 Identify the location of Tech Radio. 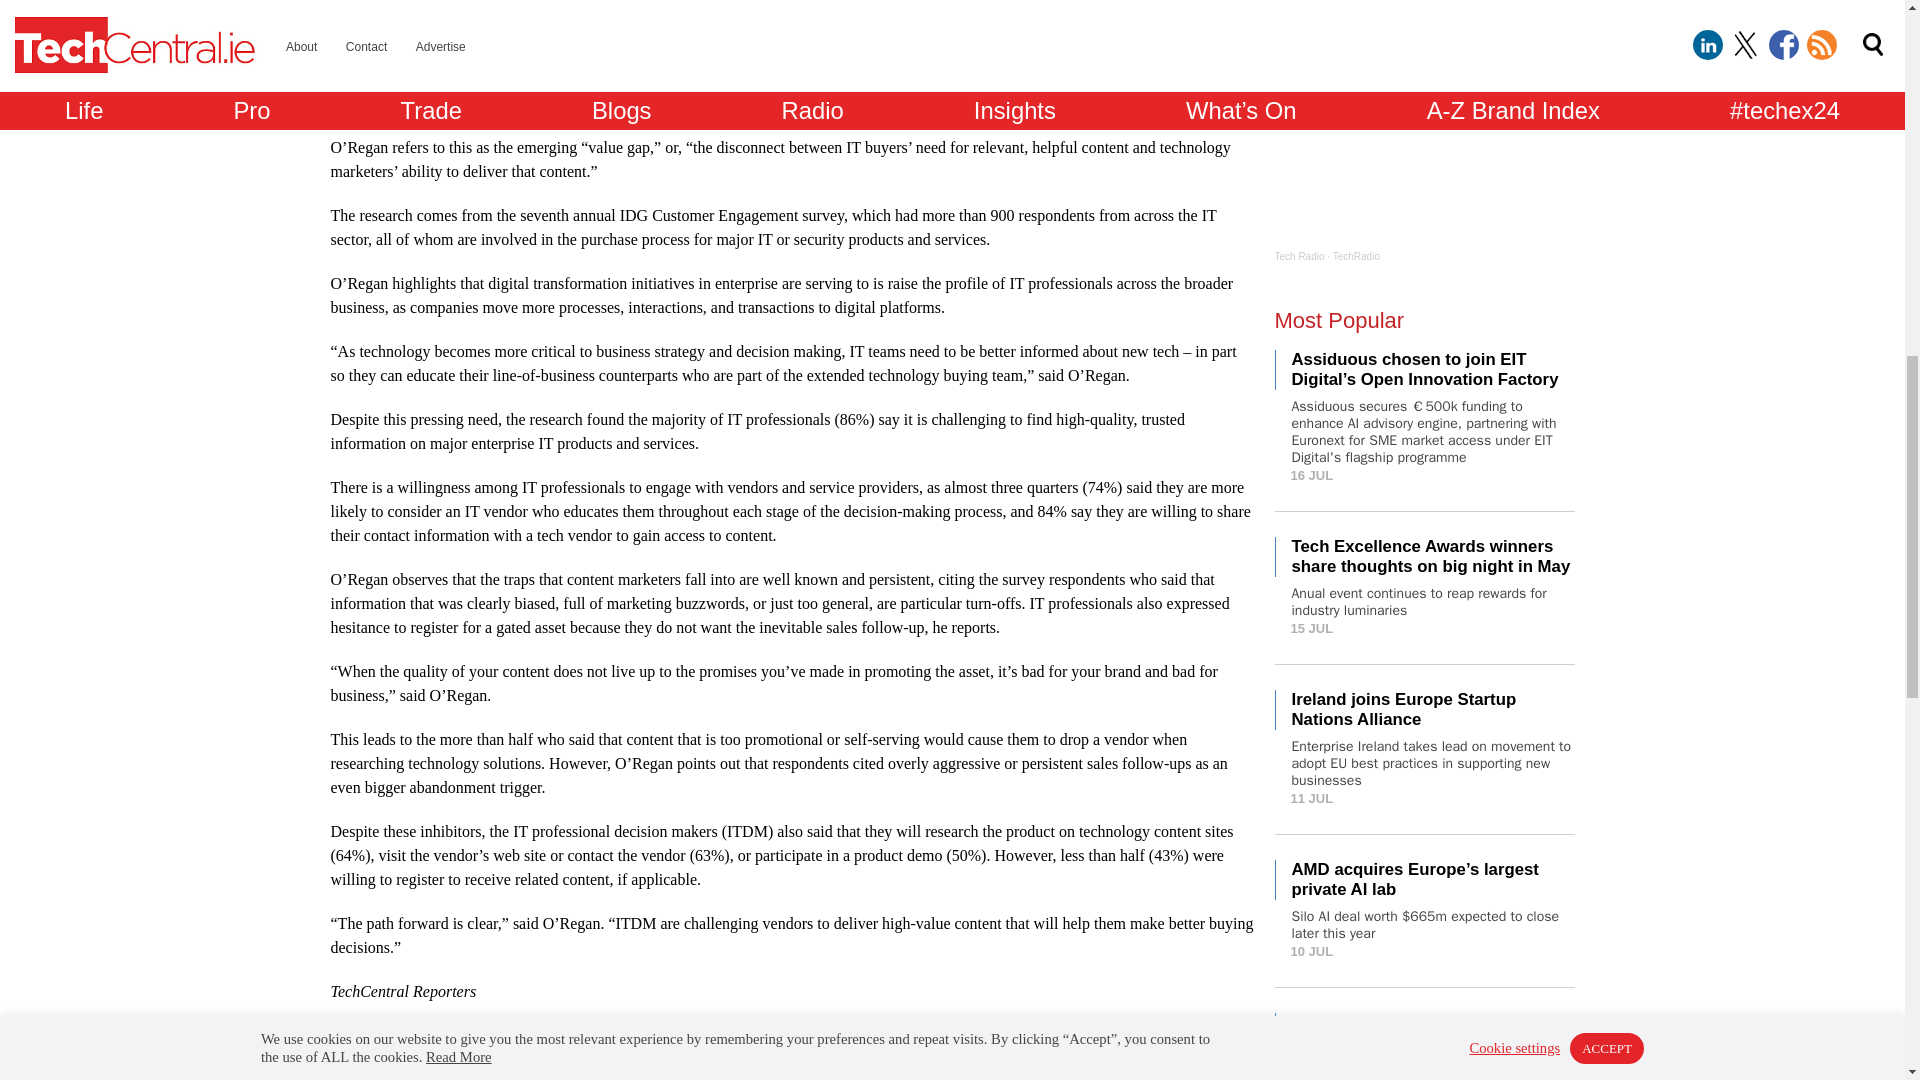
(1299, 256).